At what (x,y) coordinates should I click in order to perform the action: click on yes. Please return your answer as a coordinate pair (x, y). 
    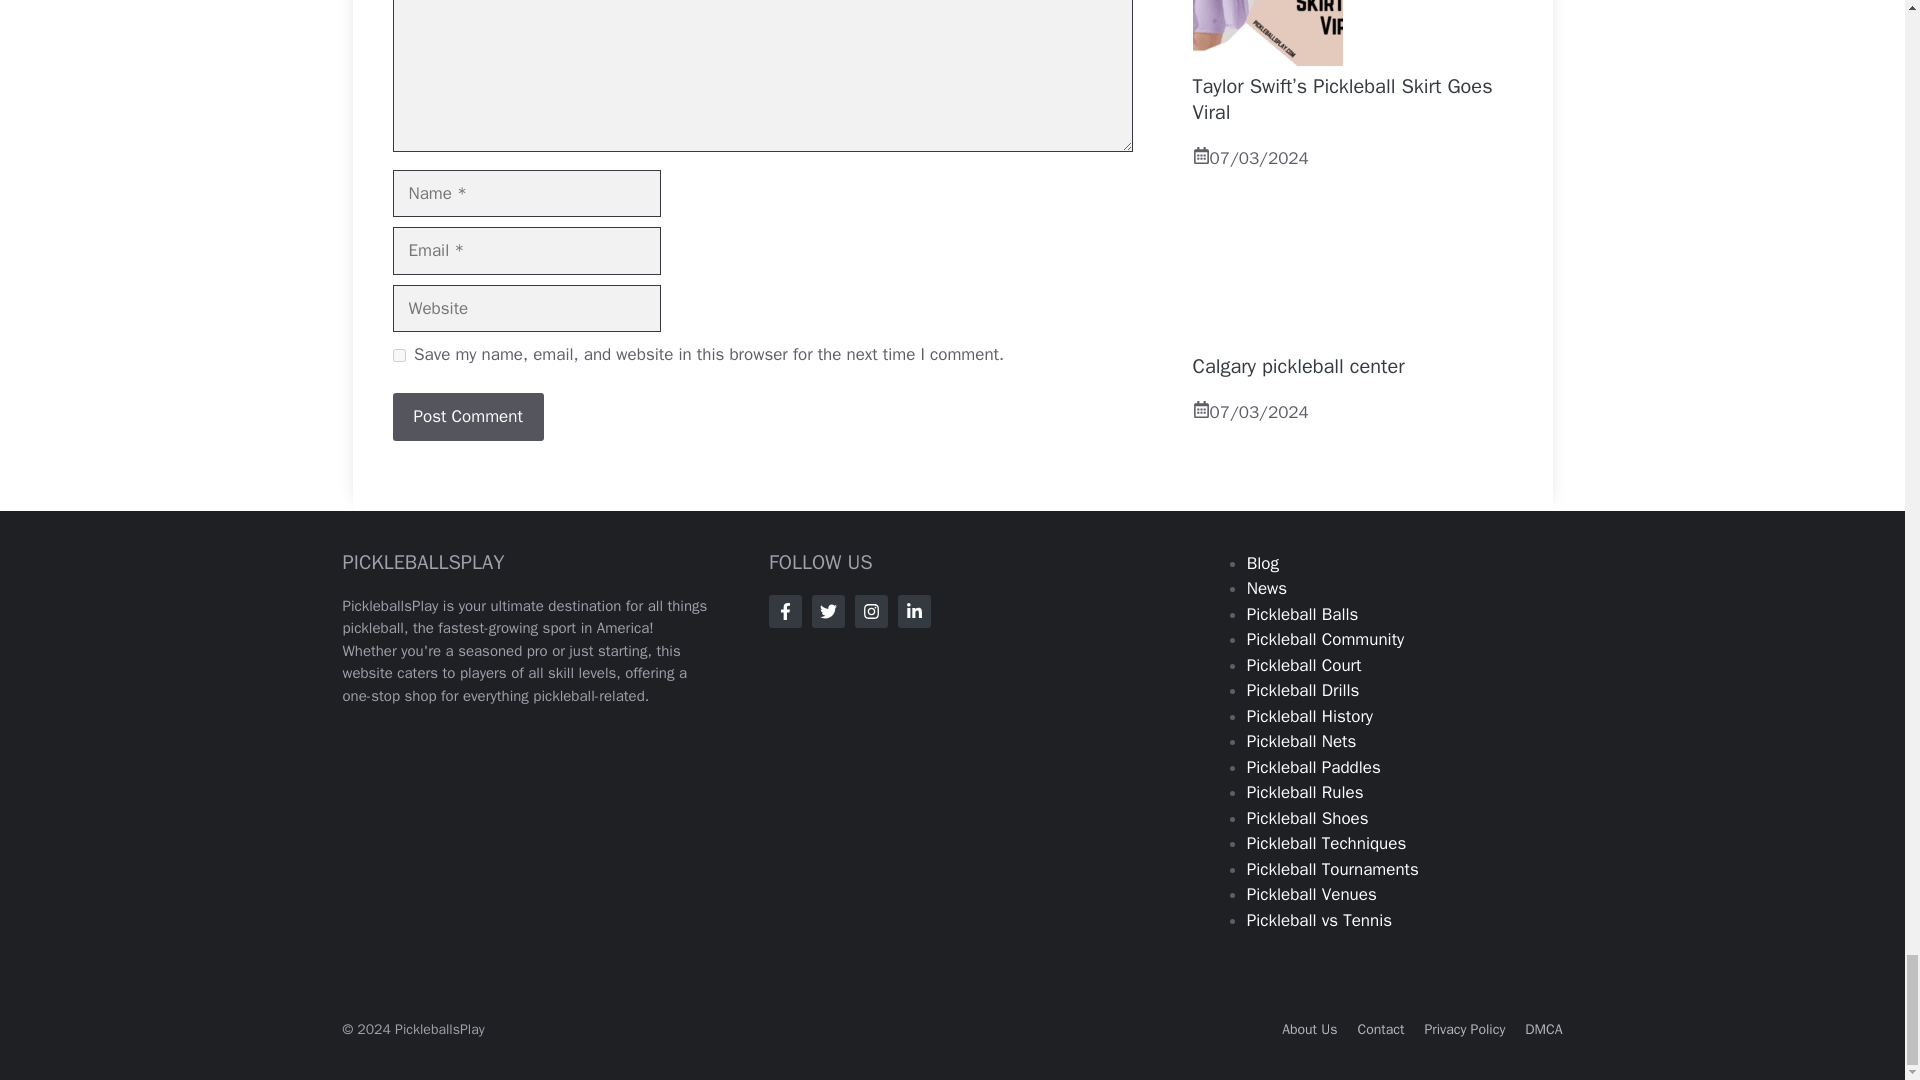
    Looking at the image, I should click on (398, 354).